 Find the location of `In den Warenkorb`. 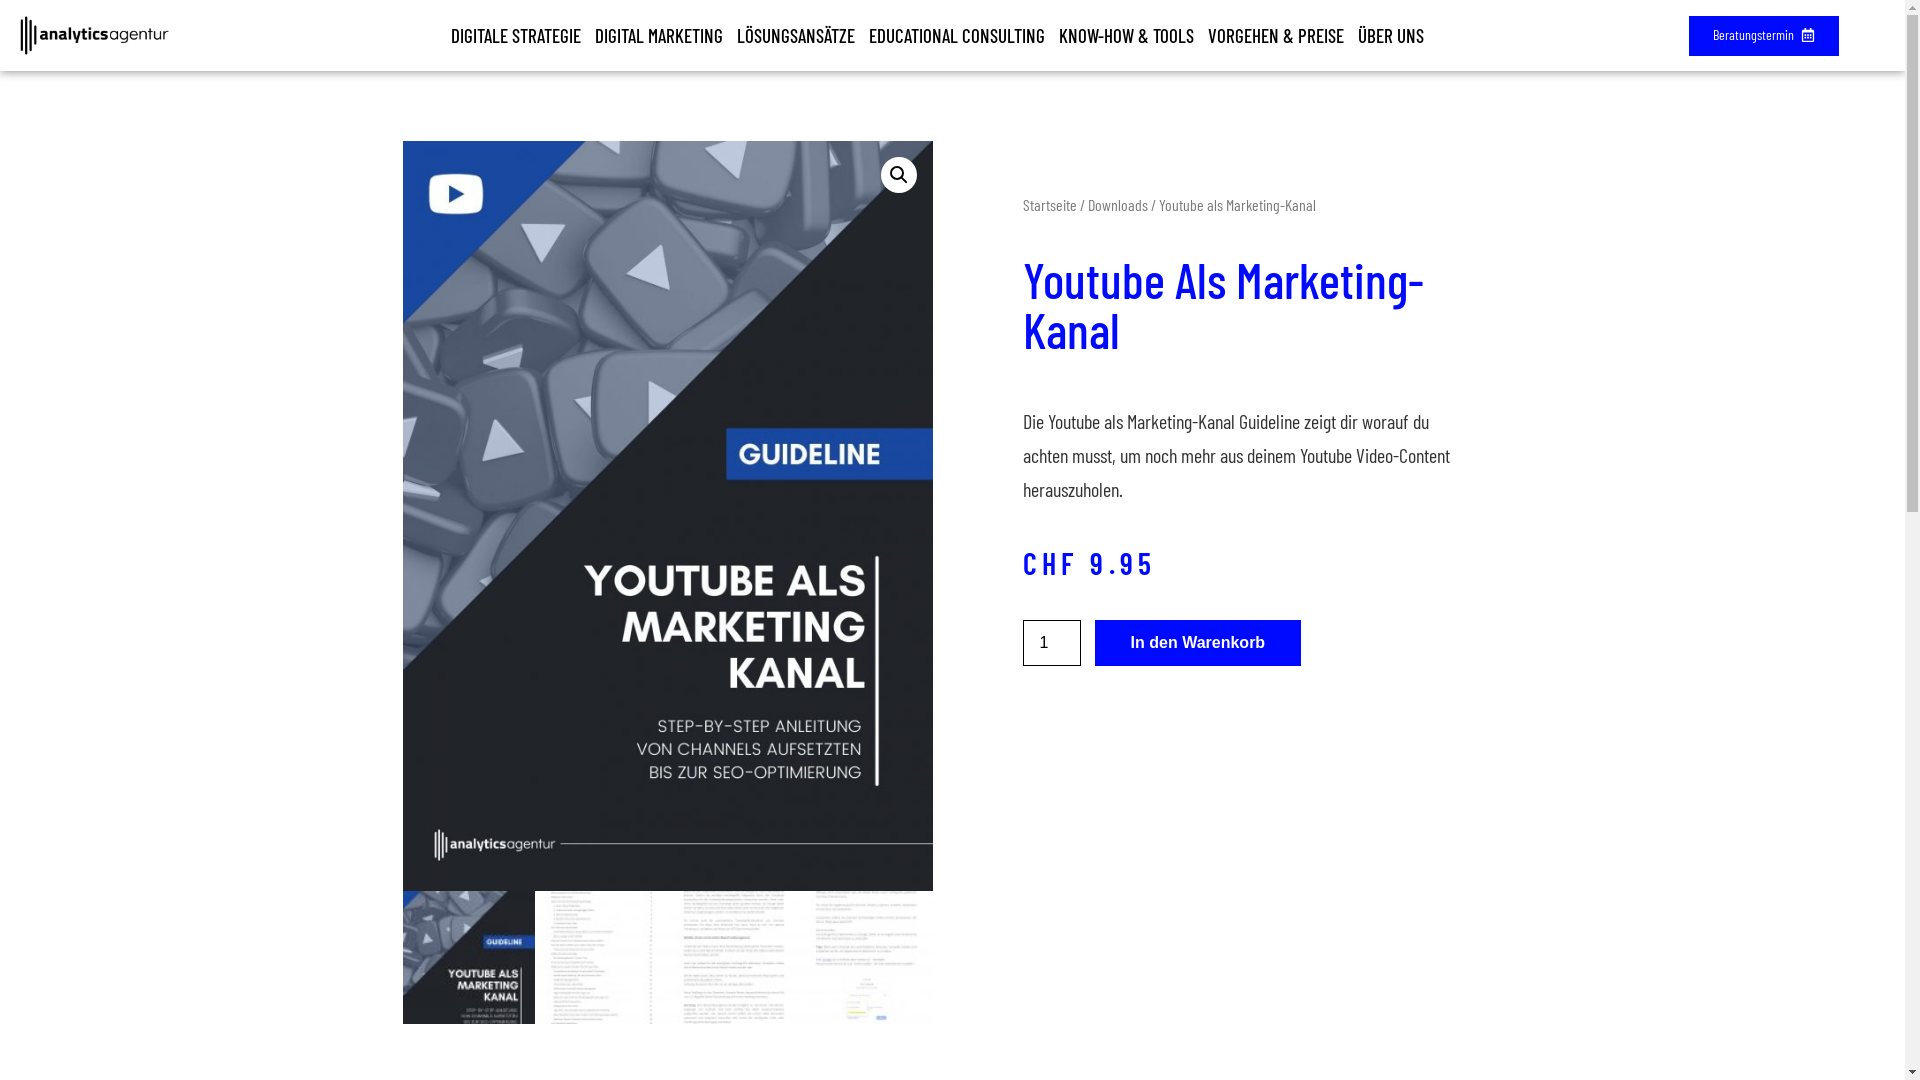

In den Warenkorb is located at coordinates (1198, 643).